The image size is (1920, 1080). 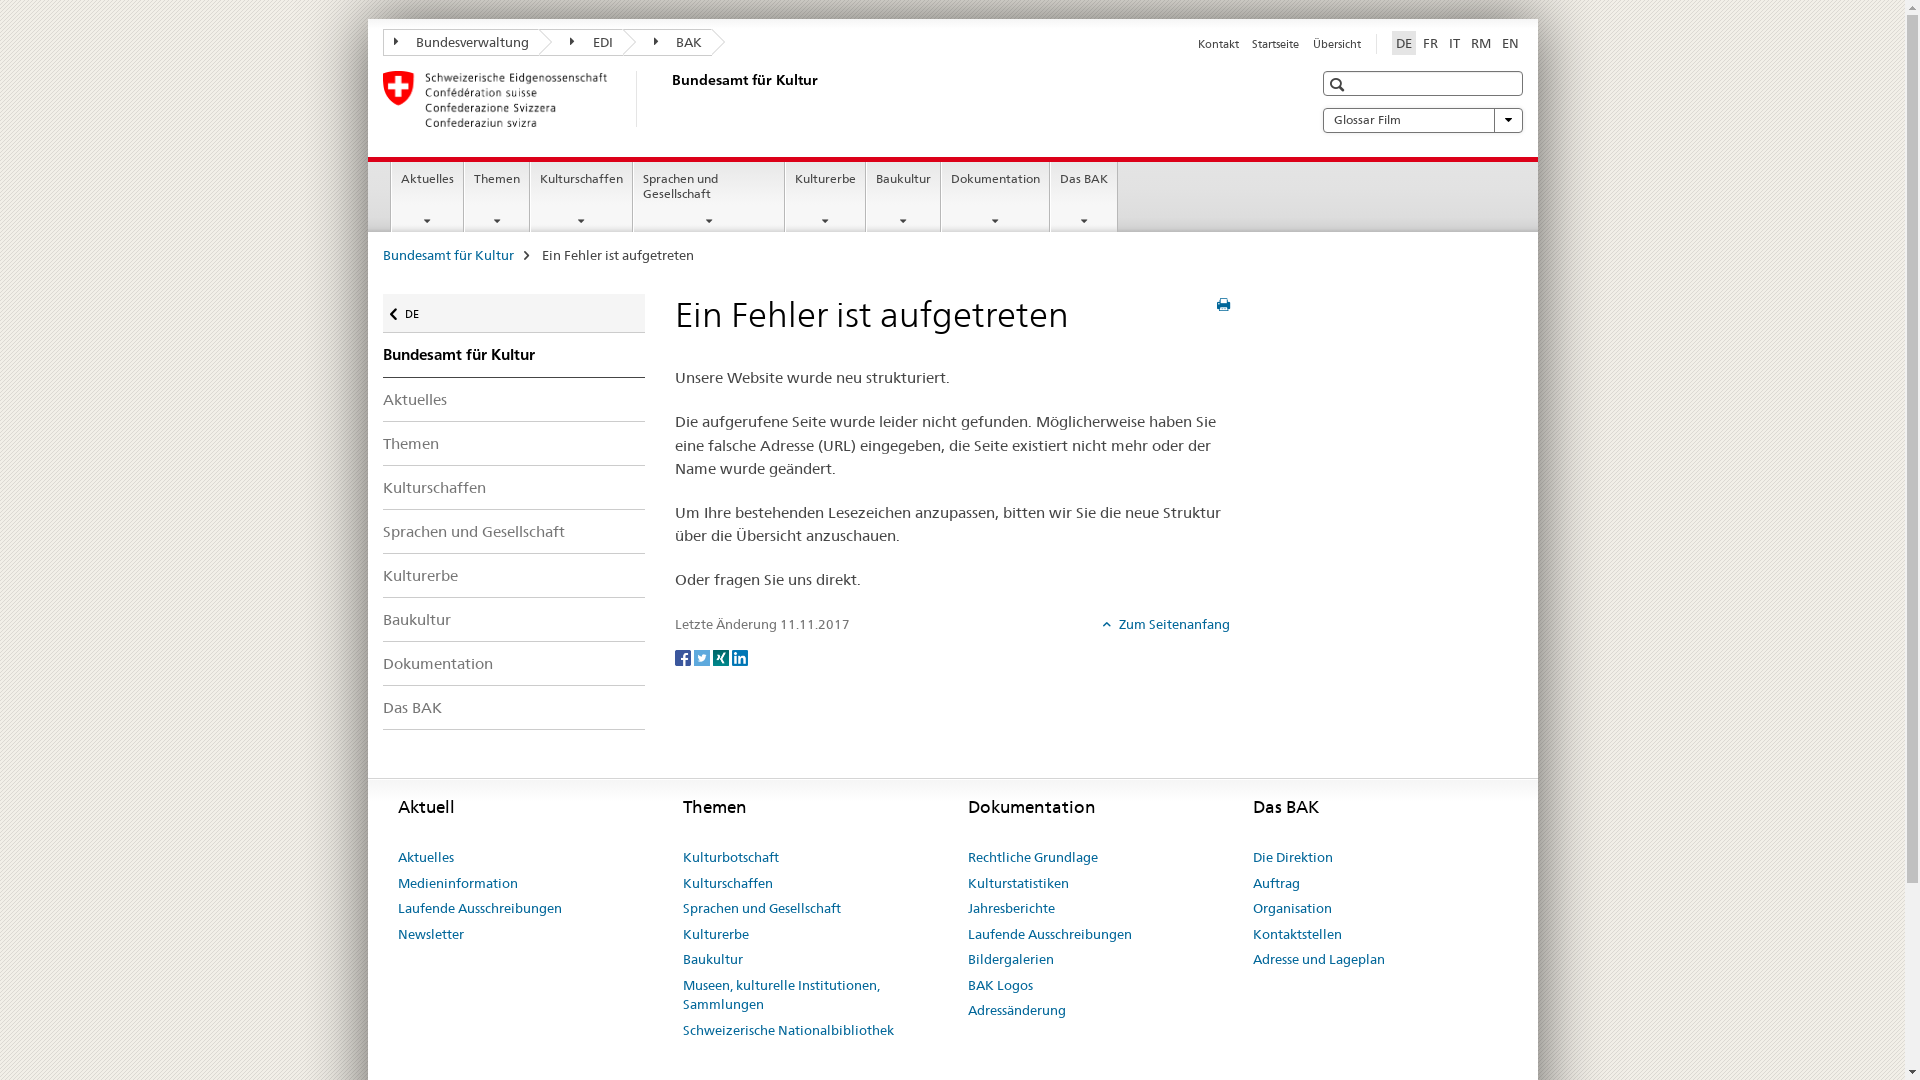 I want to click on Die Direktion, so click(x=1292, y=858).